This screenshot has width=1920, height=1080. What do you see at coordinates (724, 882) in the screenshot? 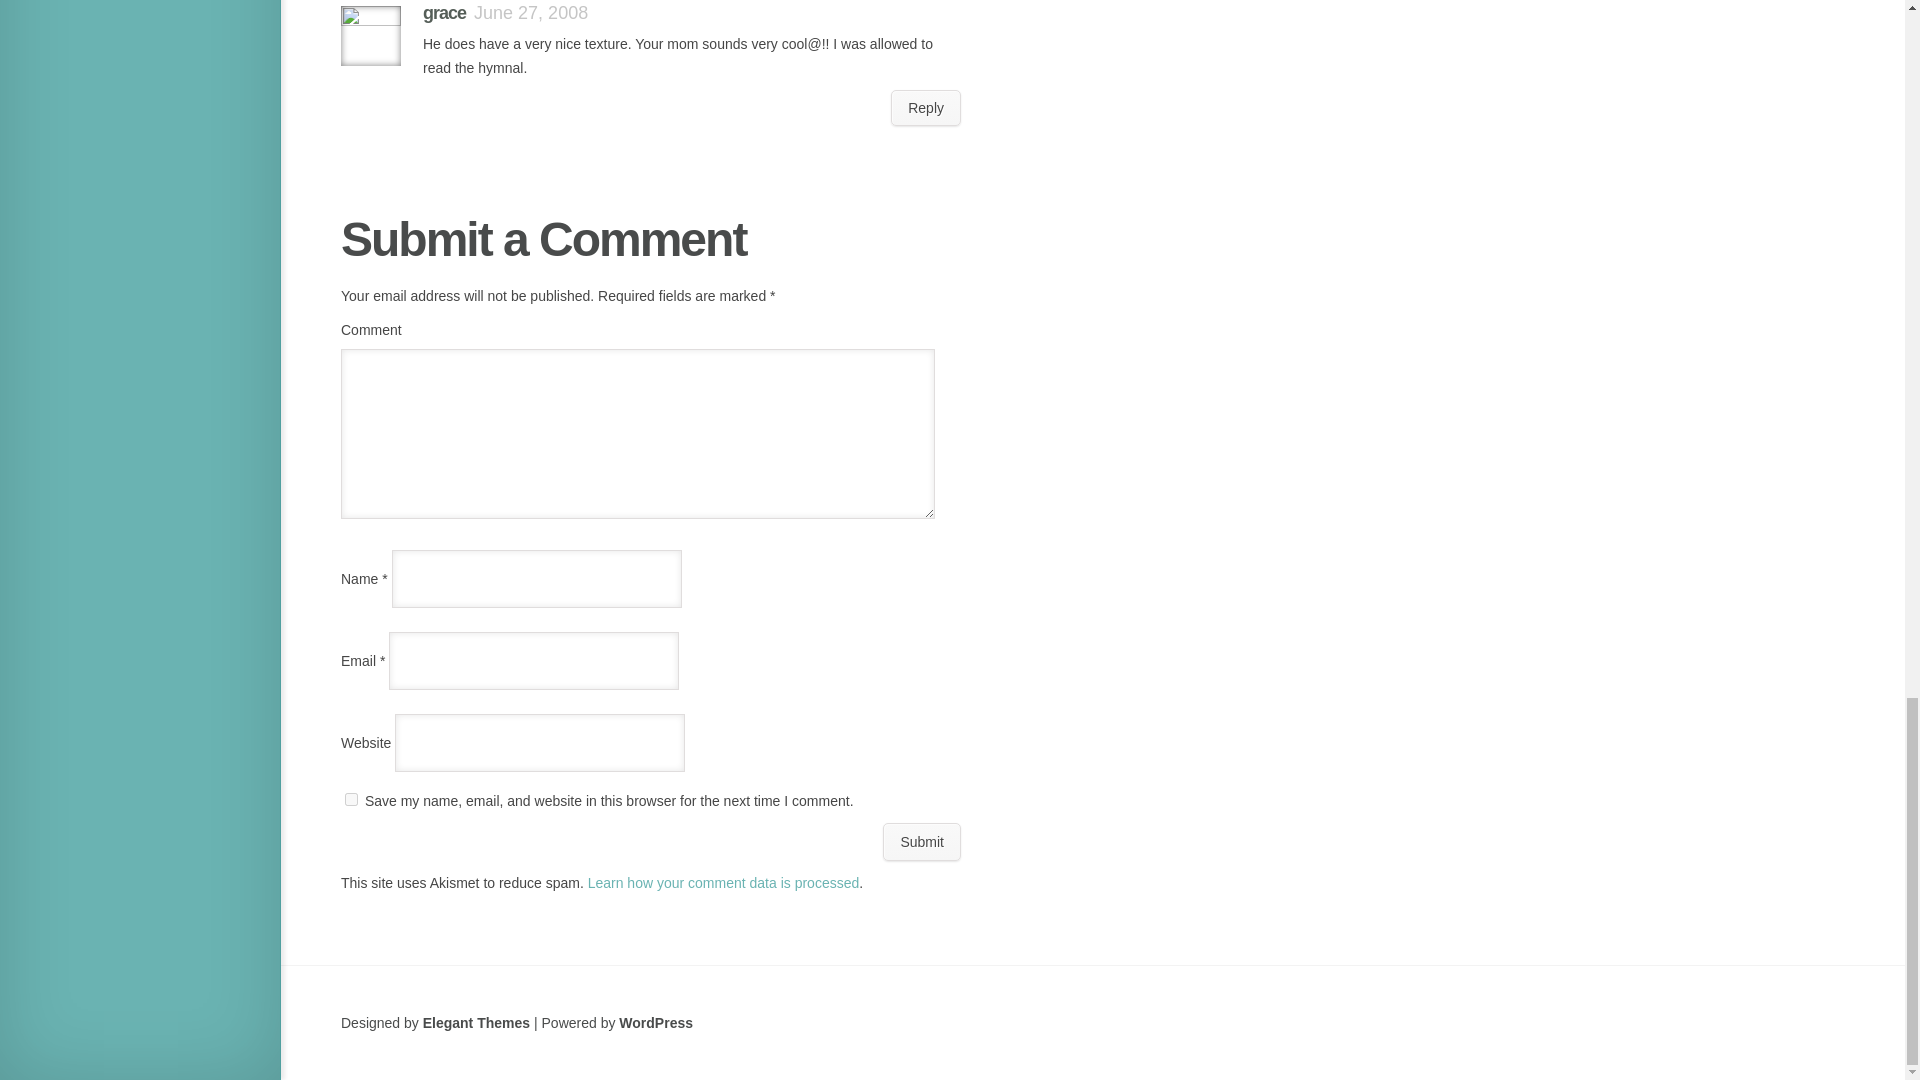
I see `Learn how your comment data is processed` at bounding box center [724, 882].